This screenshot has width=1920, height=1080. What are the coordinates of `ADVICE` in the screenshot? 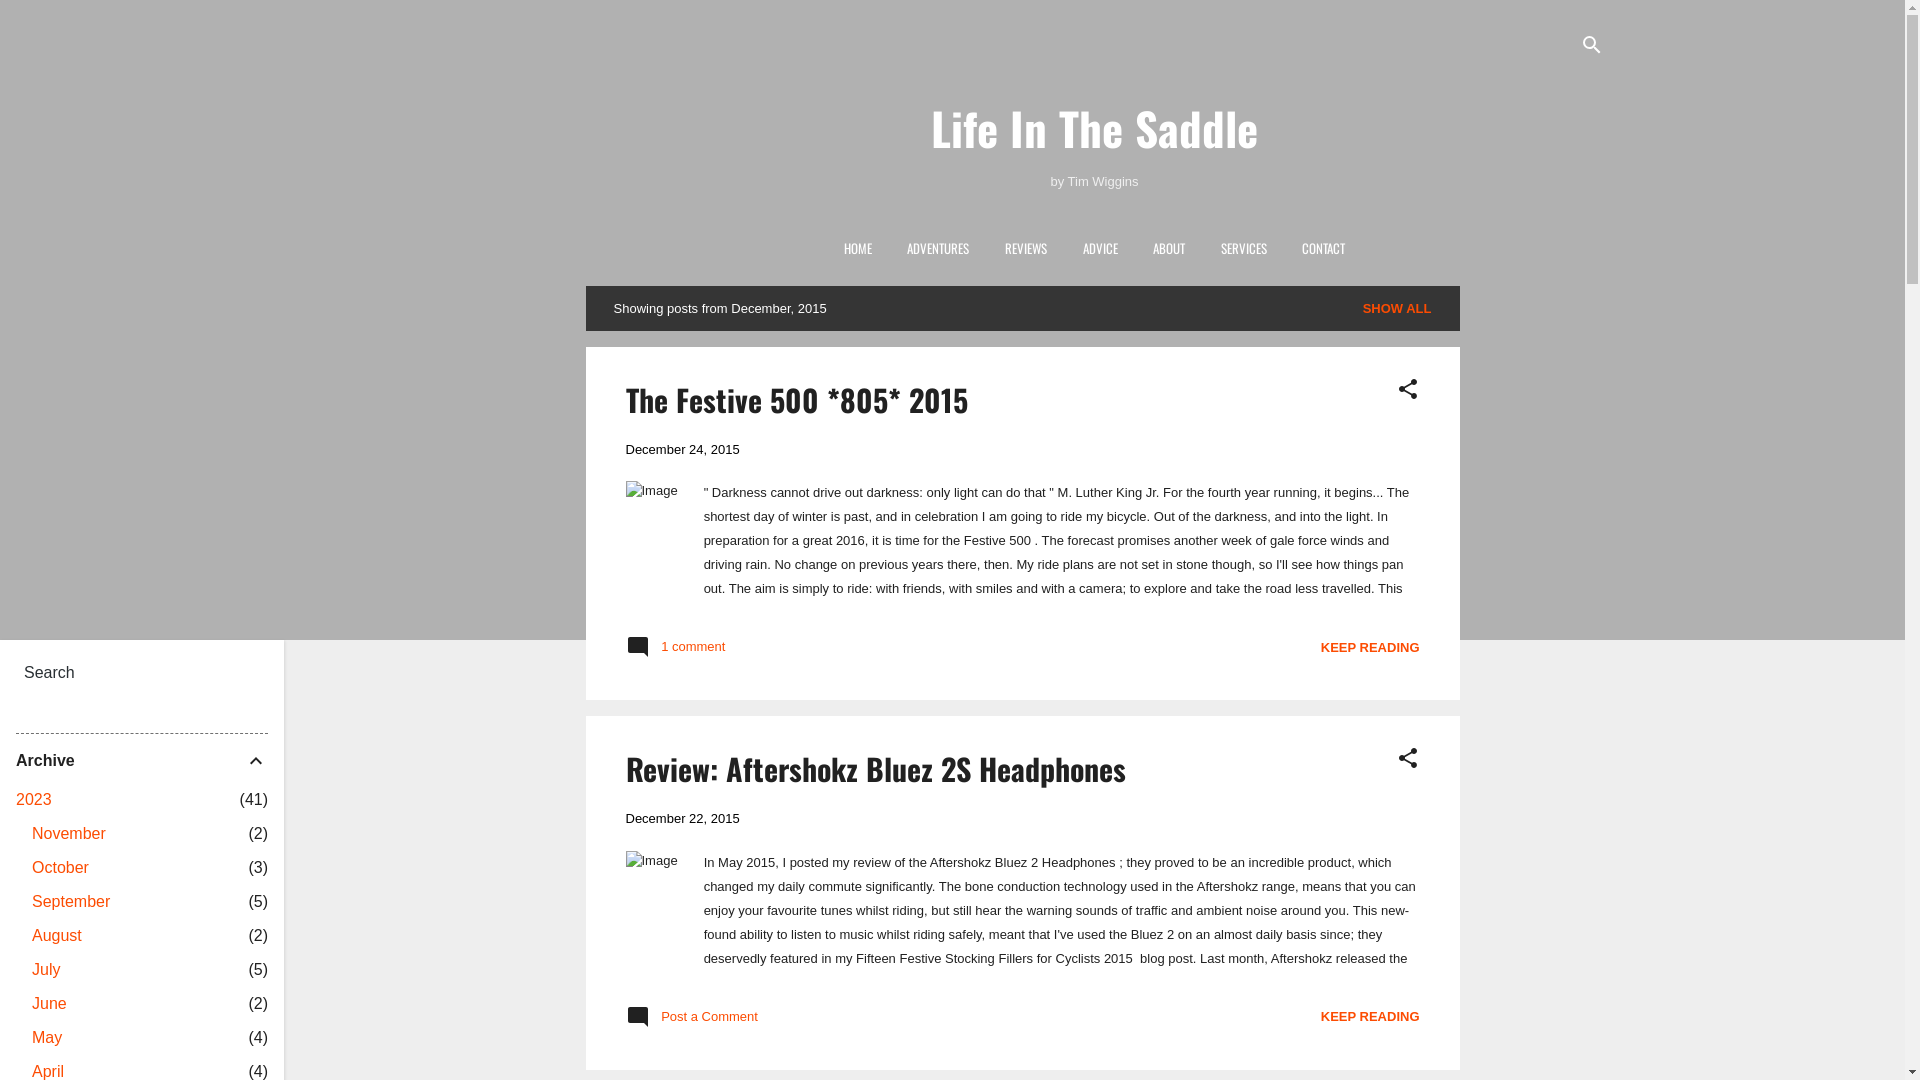 It's located at (1100, 248).